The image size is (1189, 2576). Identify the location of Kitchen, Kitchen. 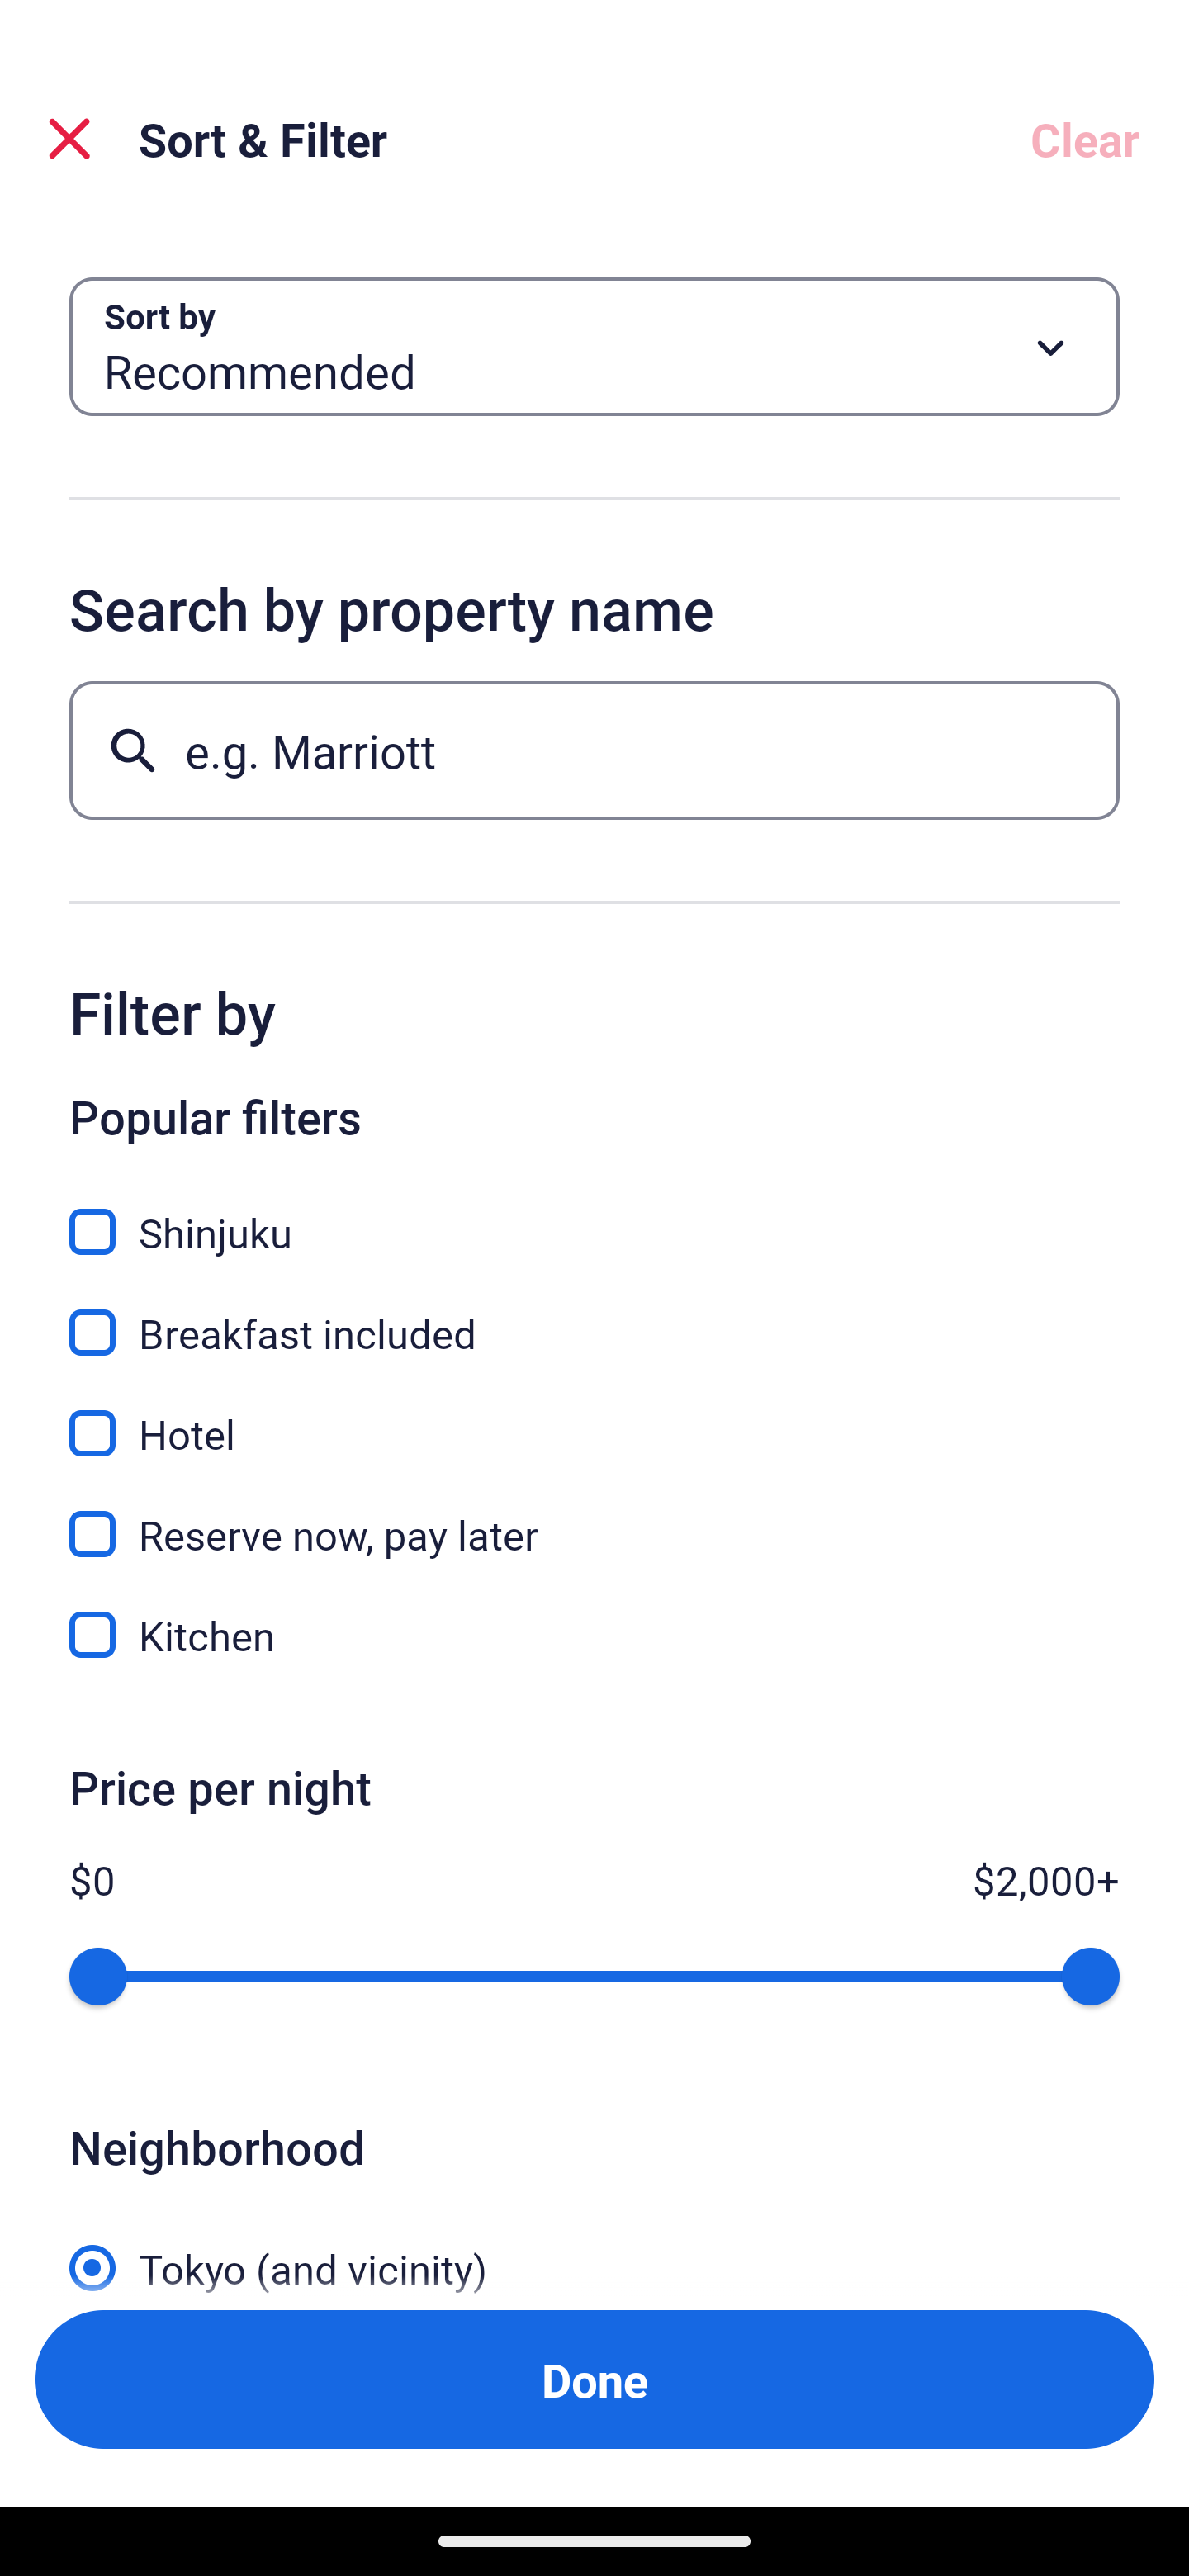
(594, 1635).